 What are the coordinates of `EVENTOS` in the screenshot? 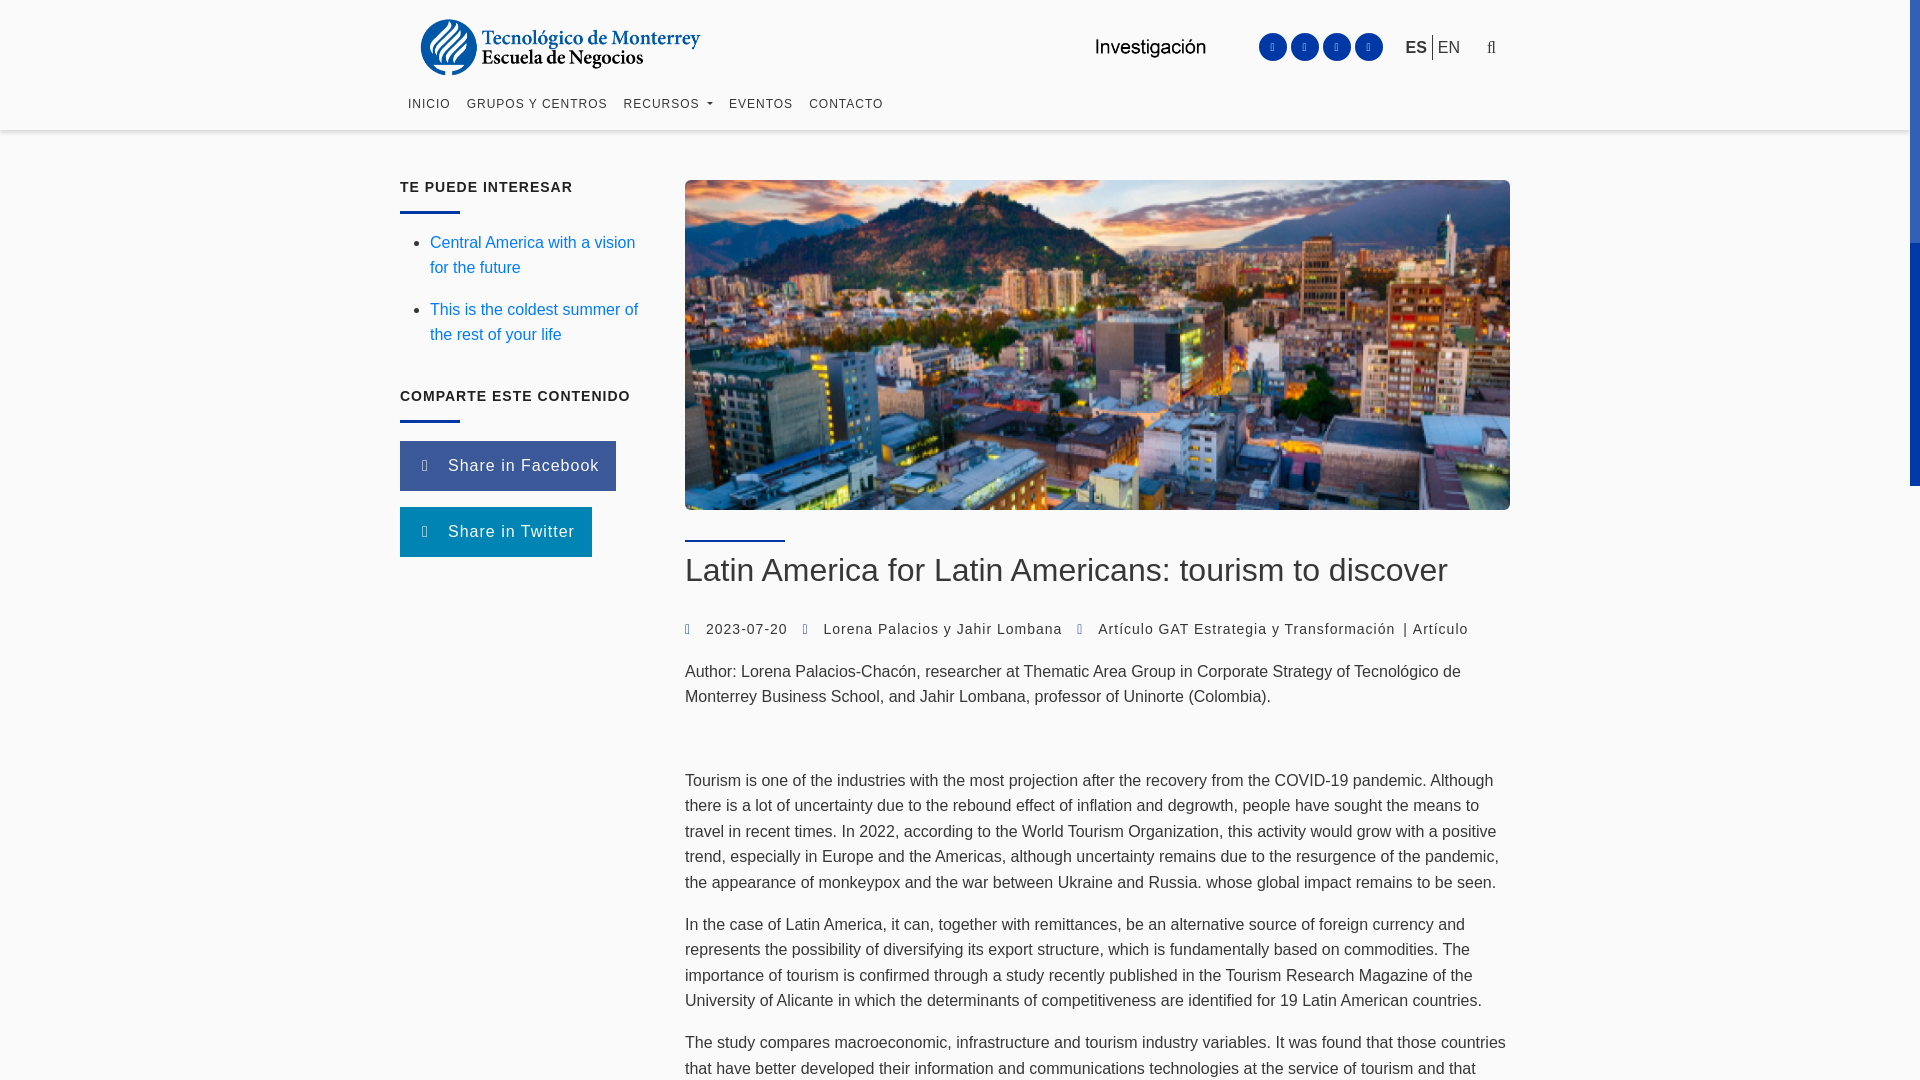 It's located at (760, 133).